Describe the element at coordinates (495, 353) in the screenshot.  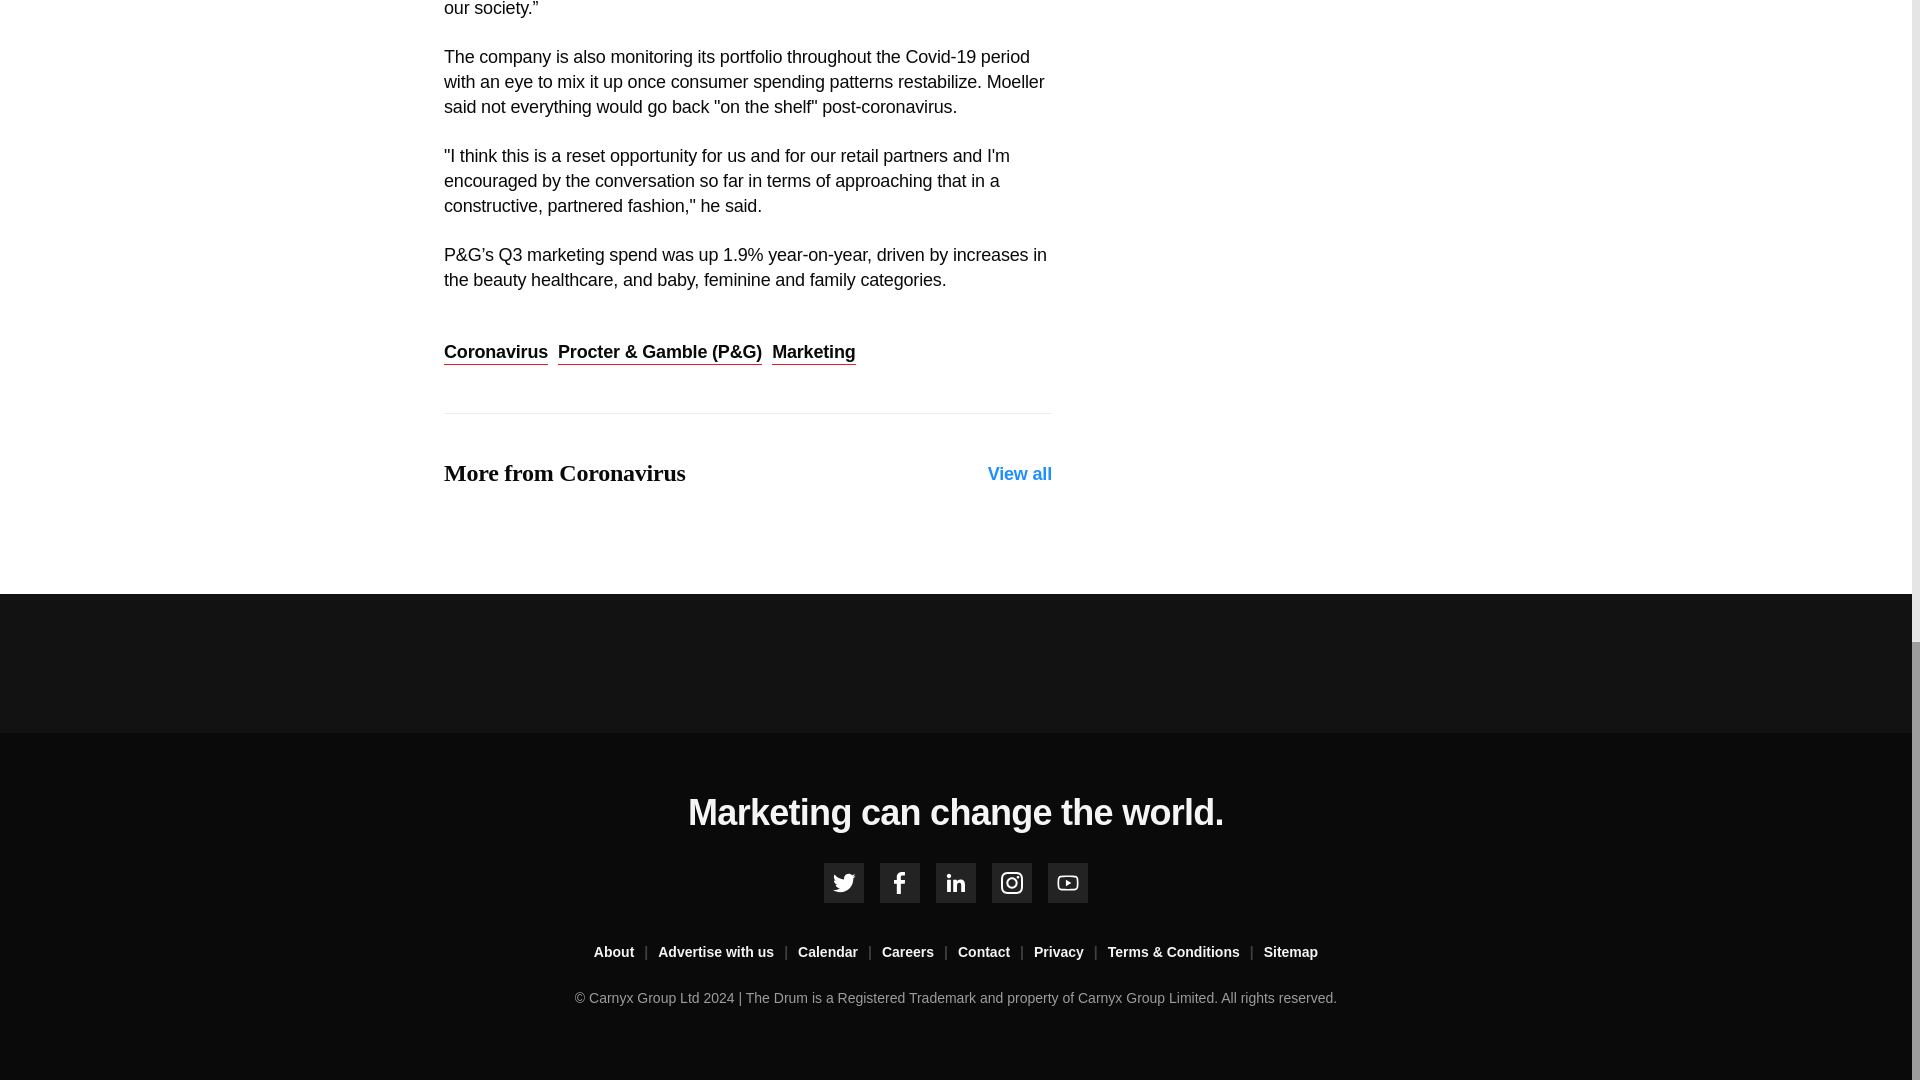
I see `Coronavirus` at that location.